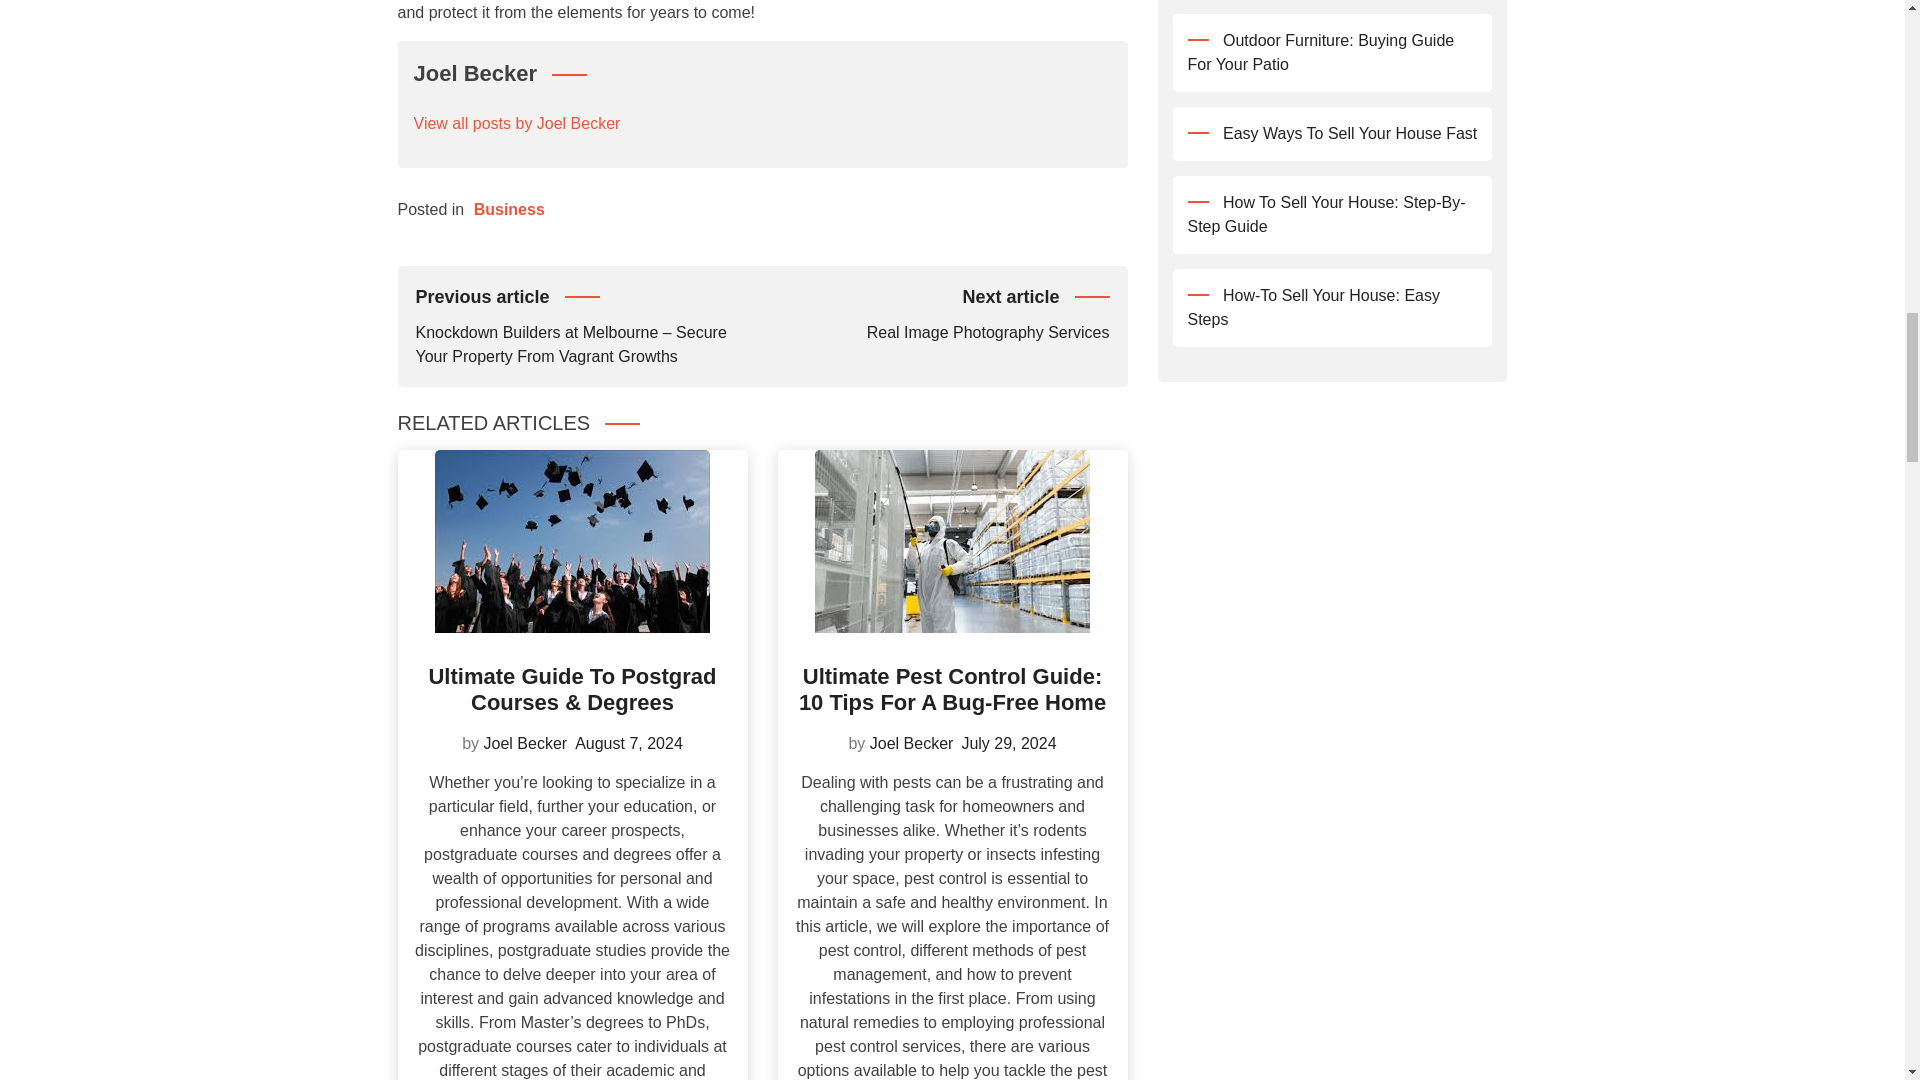 This screenshot has width=1920, height=1080. Describe the element at coordinates (952, 689) in the screenshot. I see `Ultimate Pest Control Guide: 10 Tips For A Bug-Free Home` at that location.